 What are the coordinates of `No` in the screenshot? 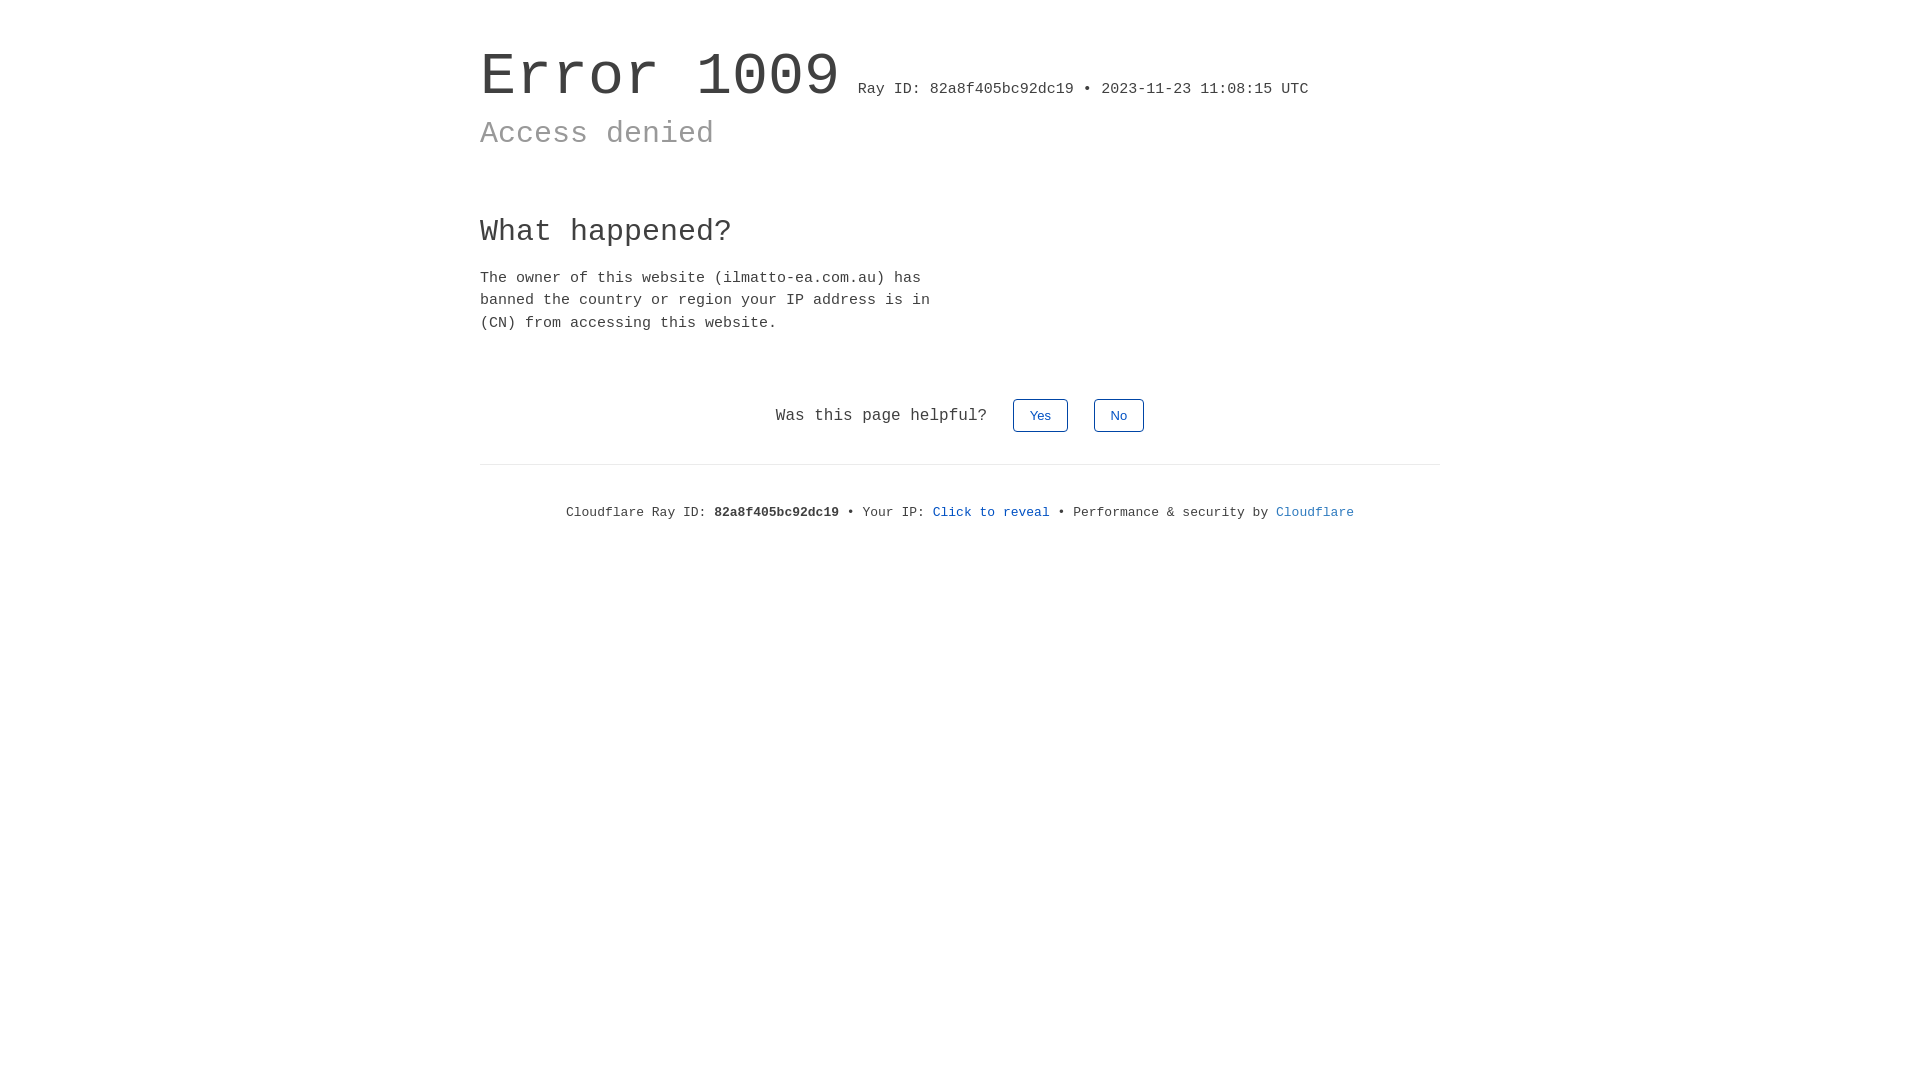 It's located at (1120, 416).